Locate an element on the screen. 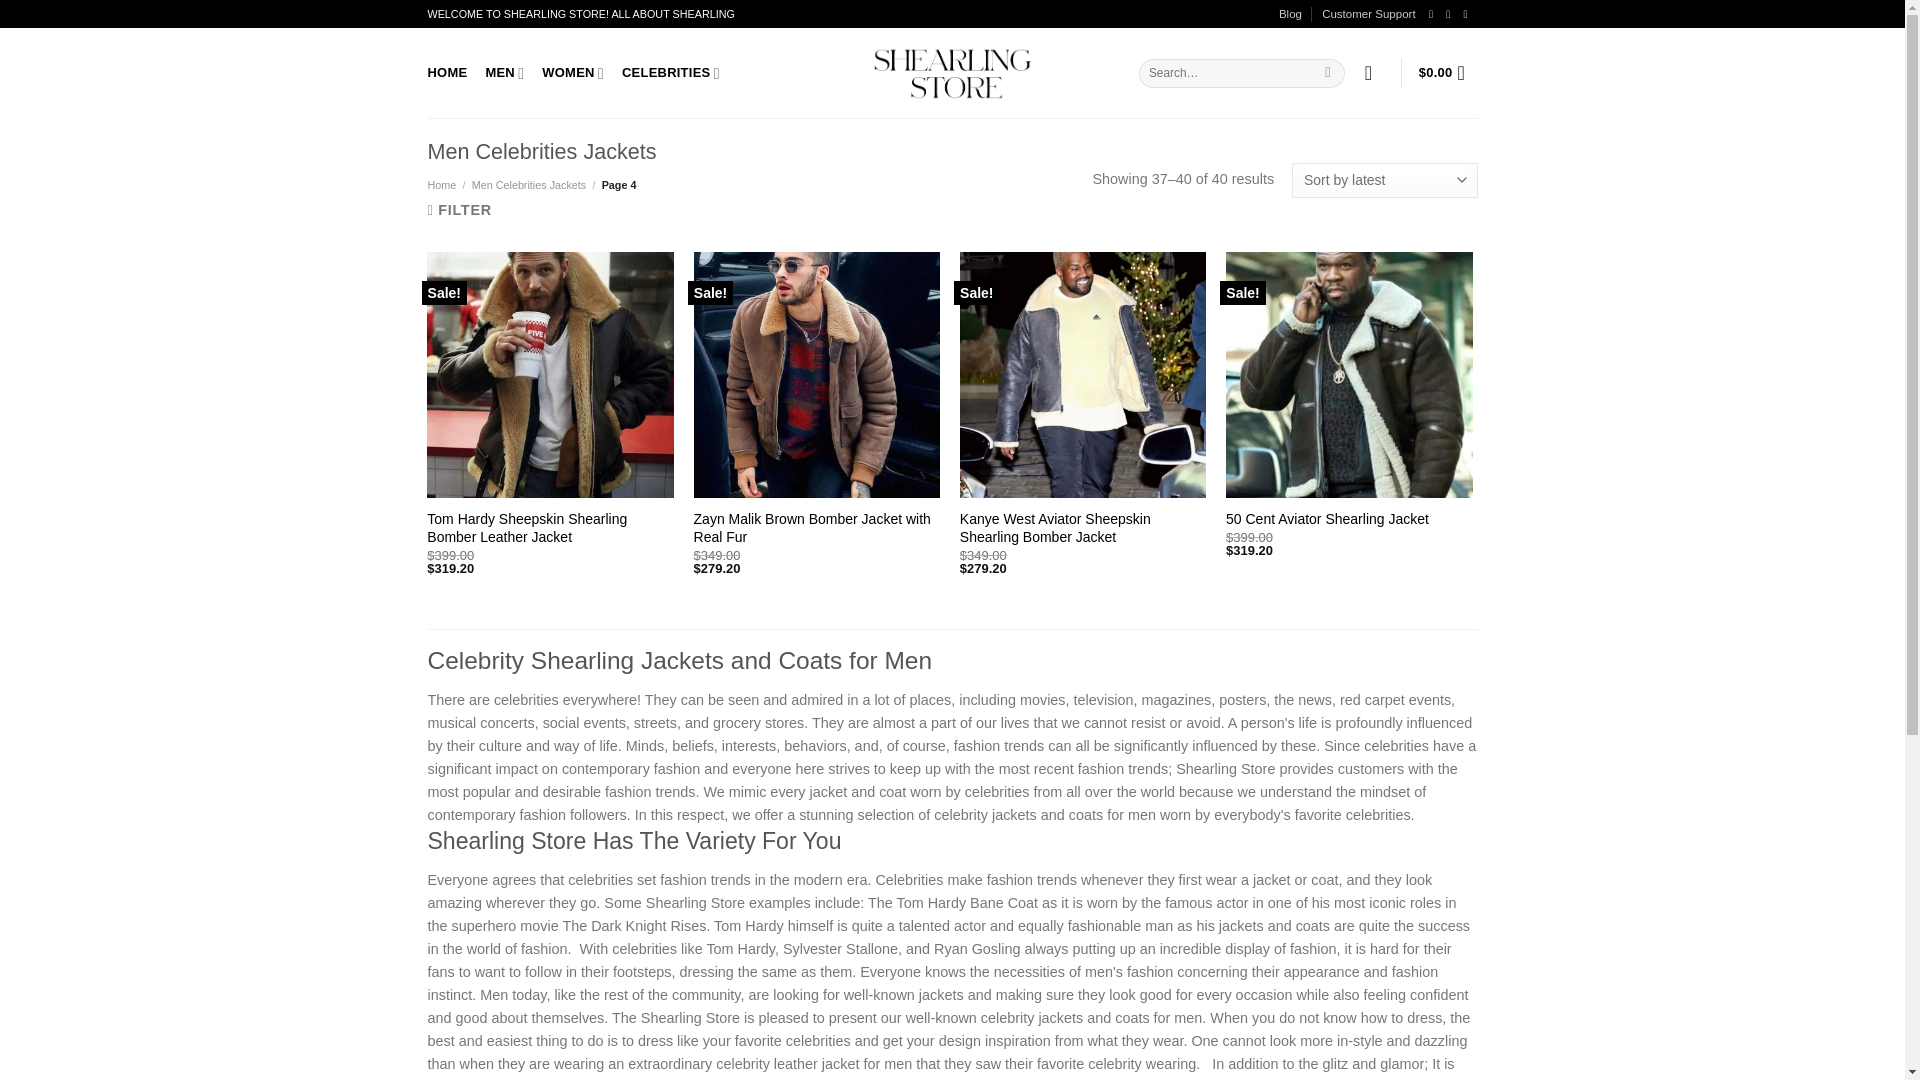  Search is located at coordinates (1328, 72).